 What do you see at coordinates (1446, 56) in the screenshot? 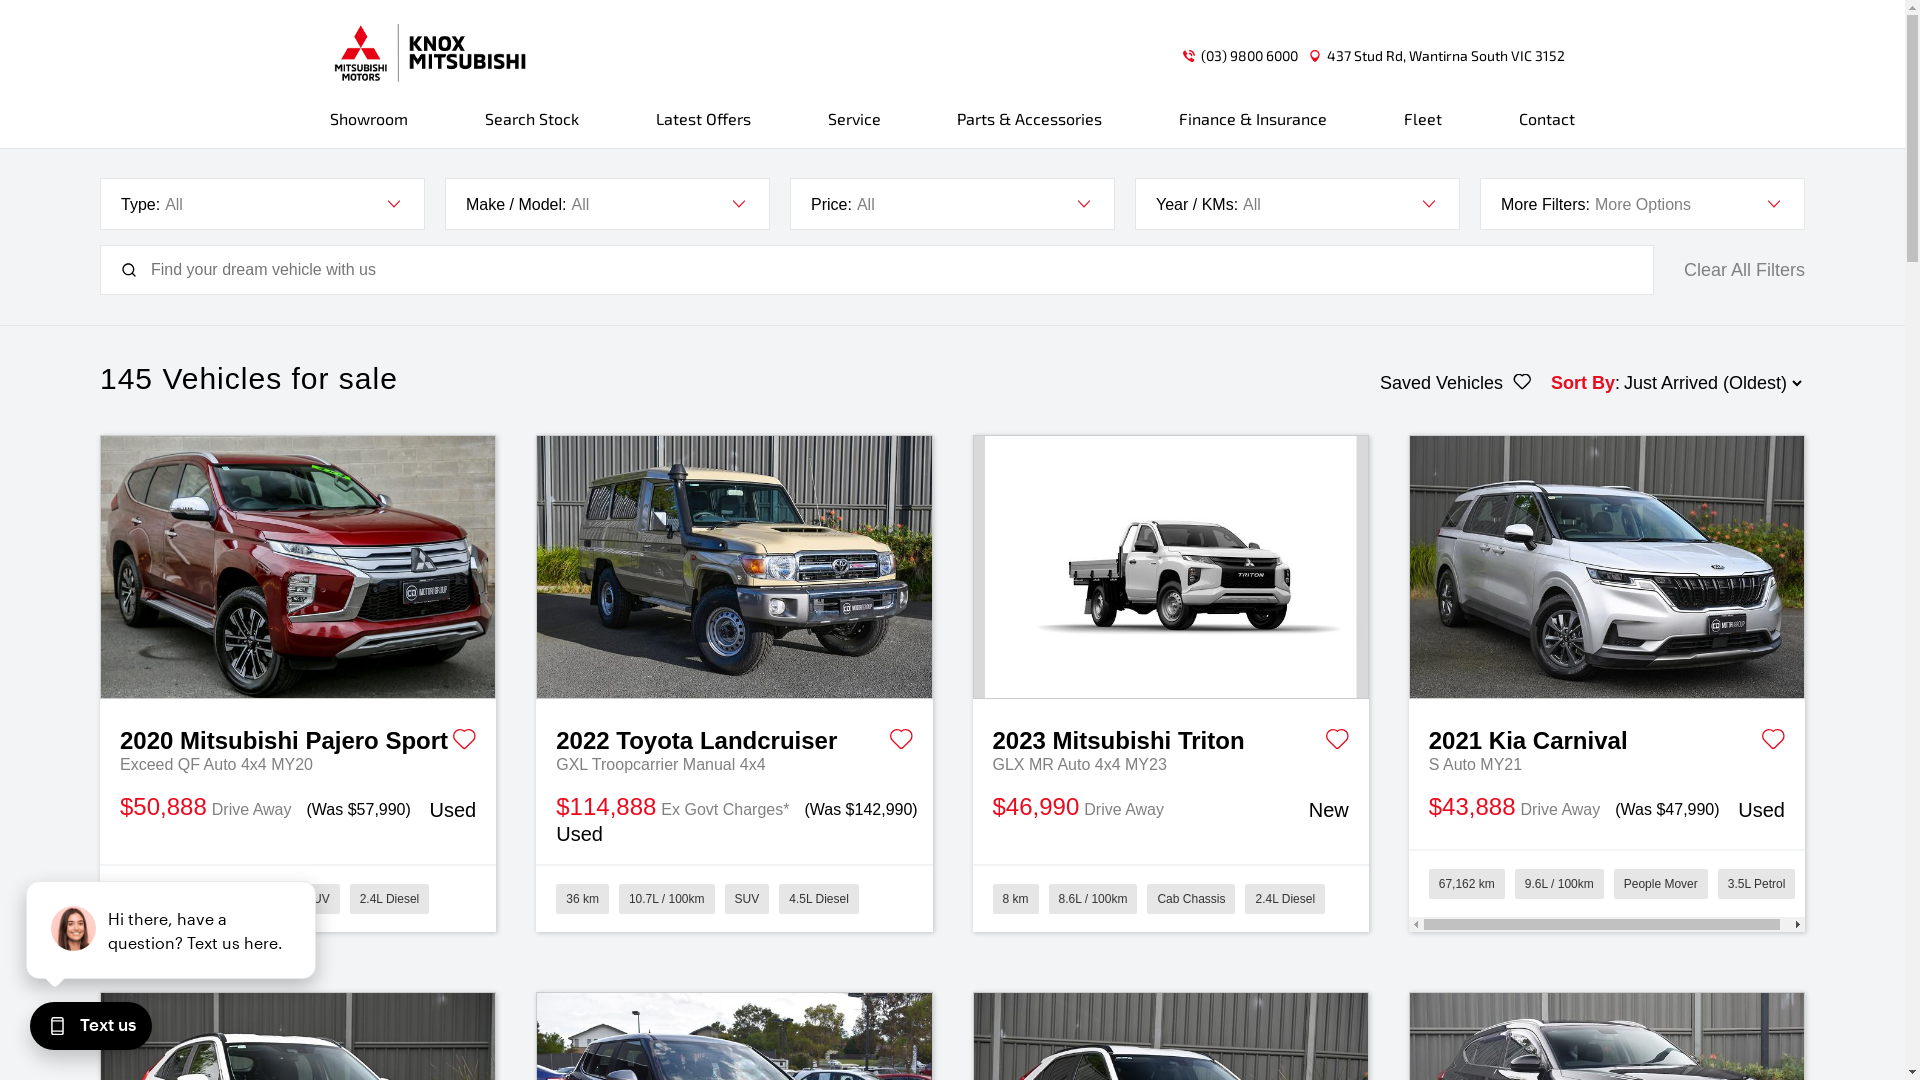
I see `437 Stud Rd, Wantirna South VIC 3152` at bounding box center [1446, 56].